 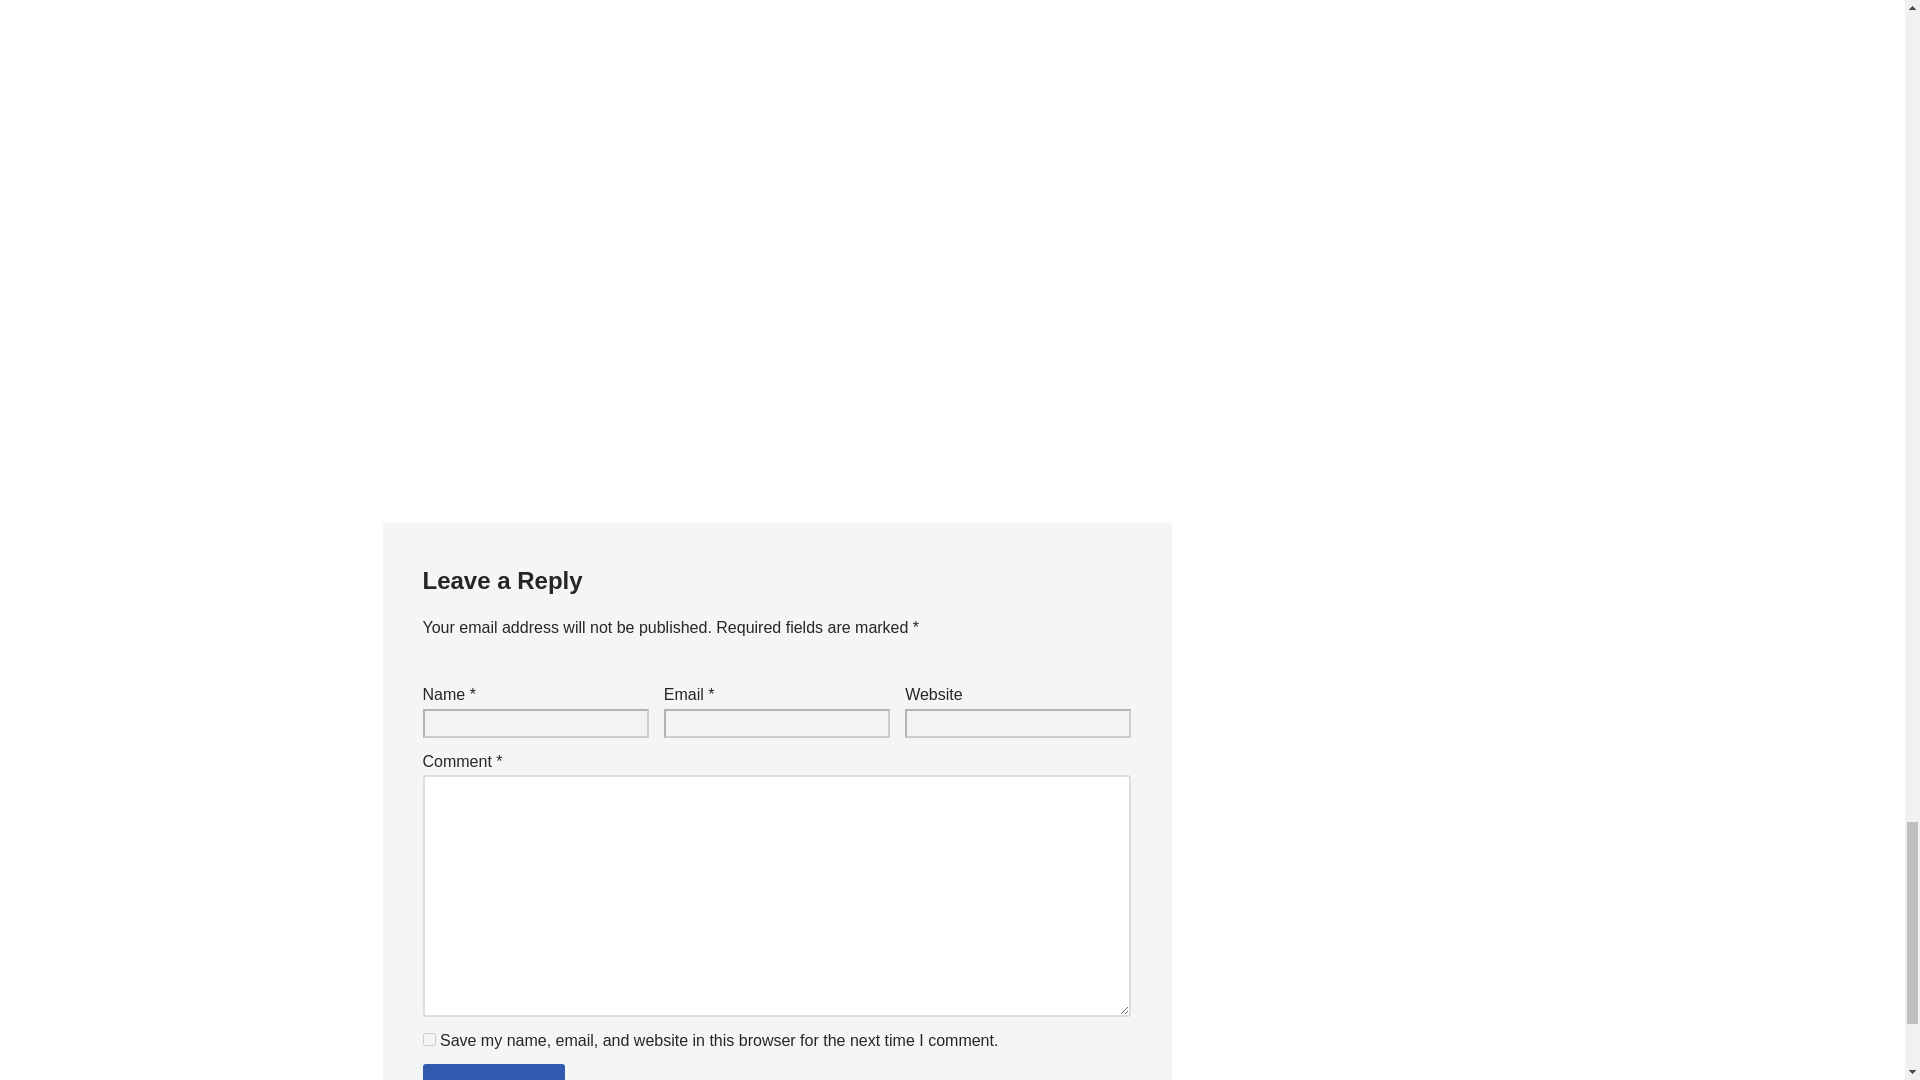 What do you see at coordinates (428, 1039) in the screenshot?
I see `yes` at bounding box center [428, 1039].